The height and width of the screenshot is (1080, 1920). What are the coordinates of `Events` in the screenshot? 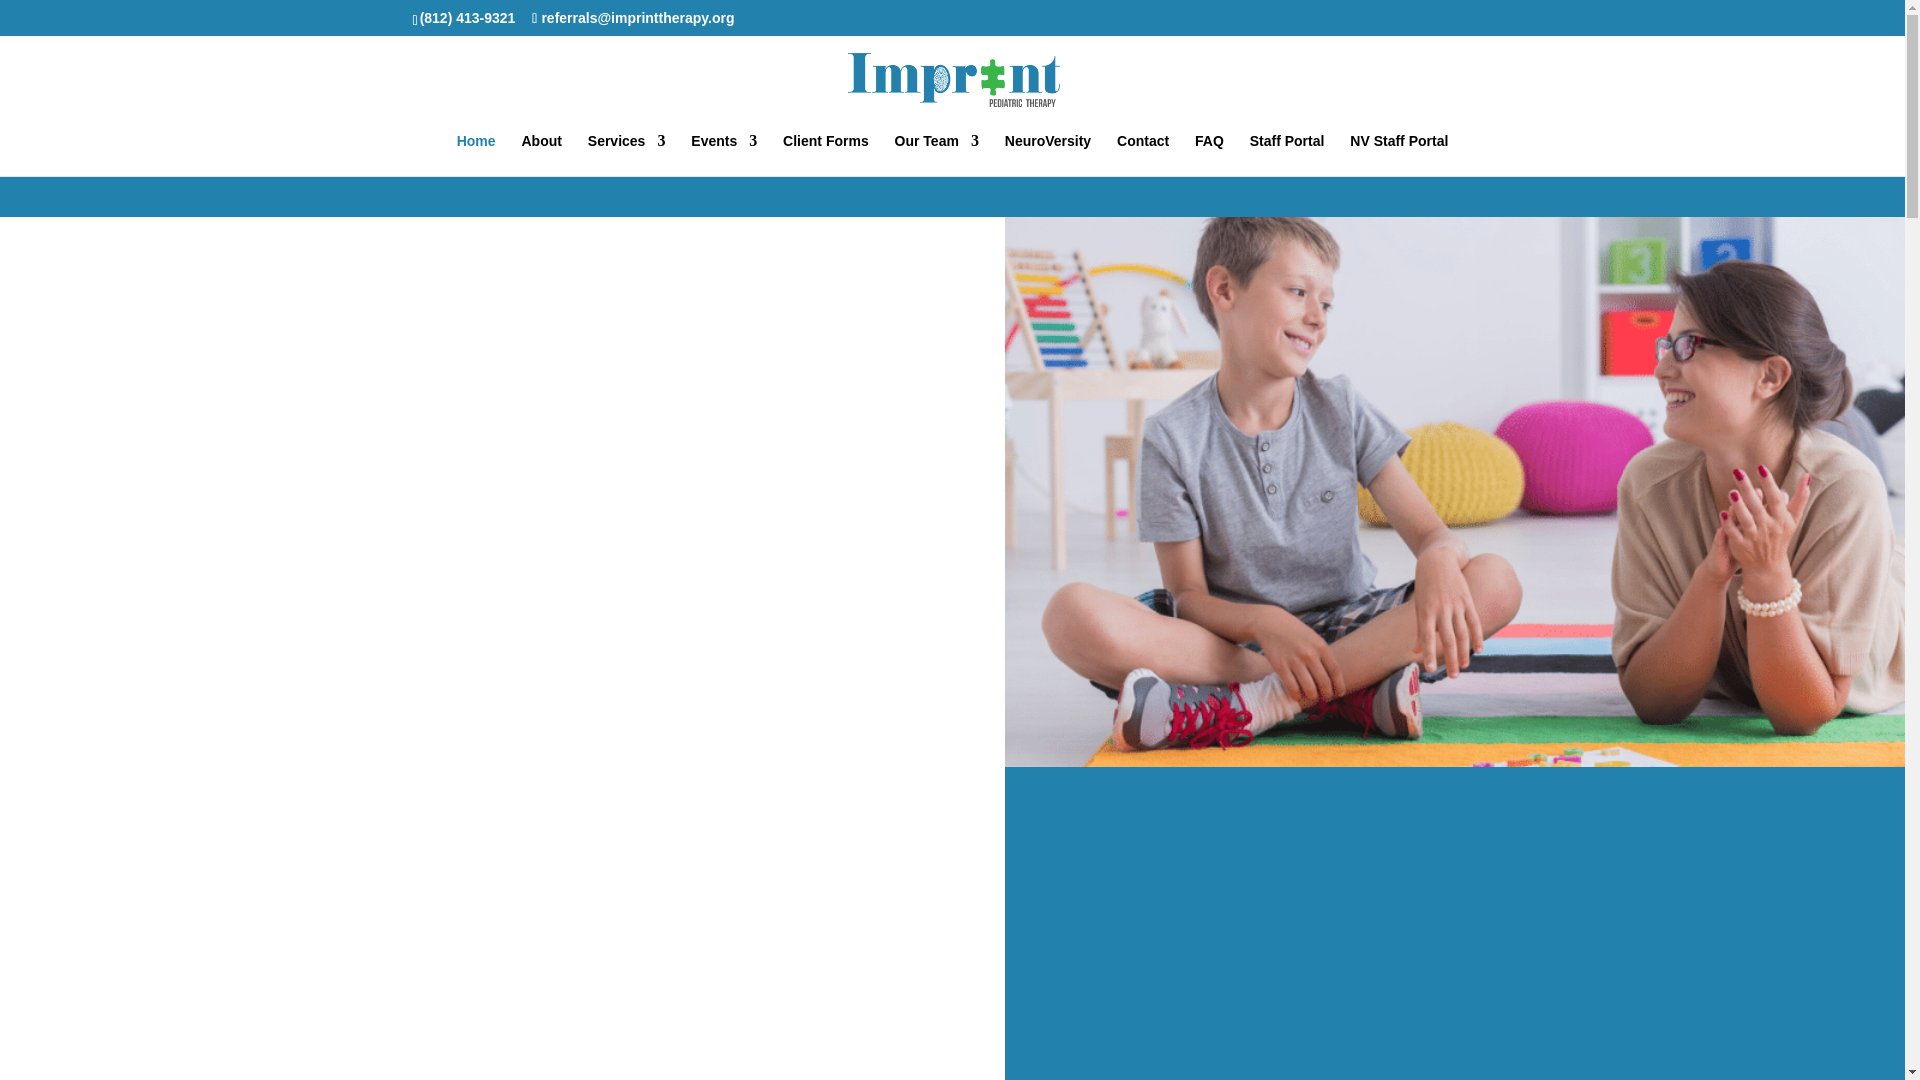 It's located at (724, 154).